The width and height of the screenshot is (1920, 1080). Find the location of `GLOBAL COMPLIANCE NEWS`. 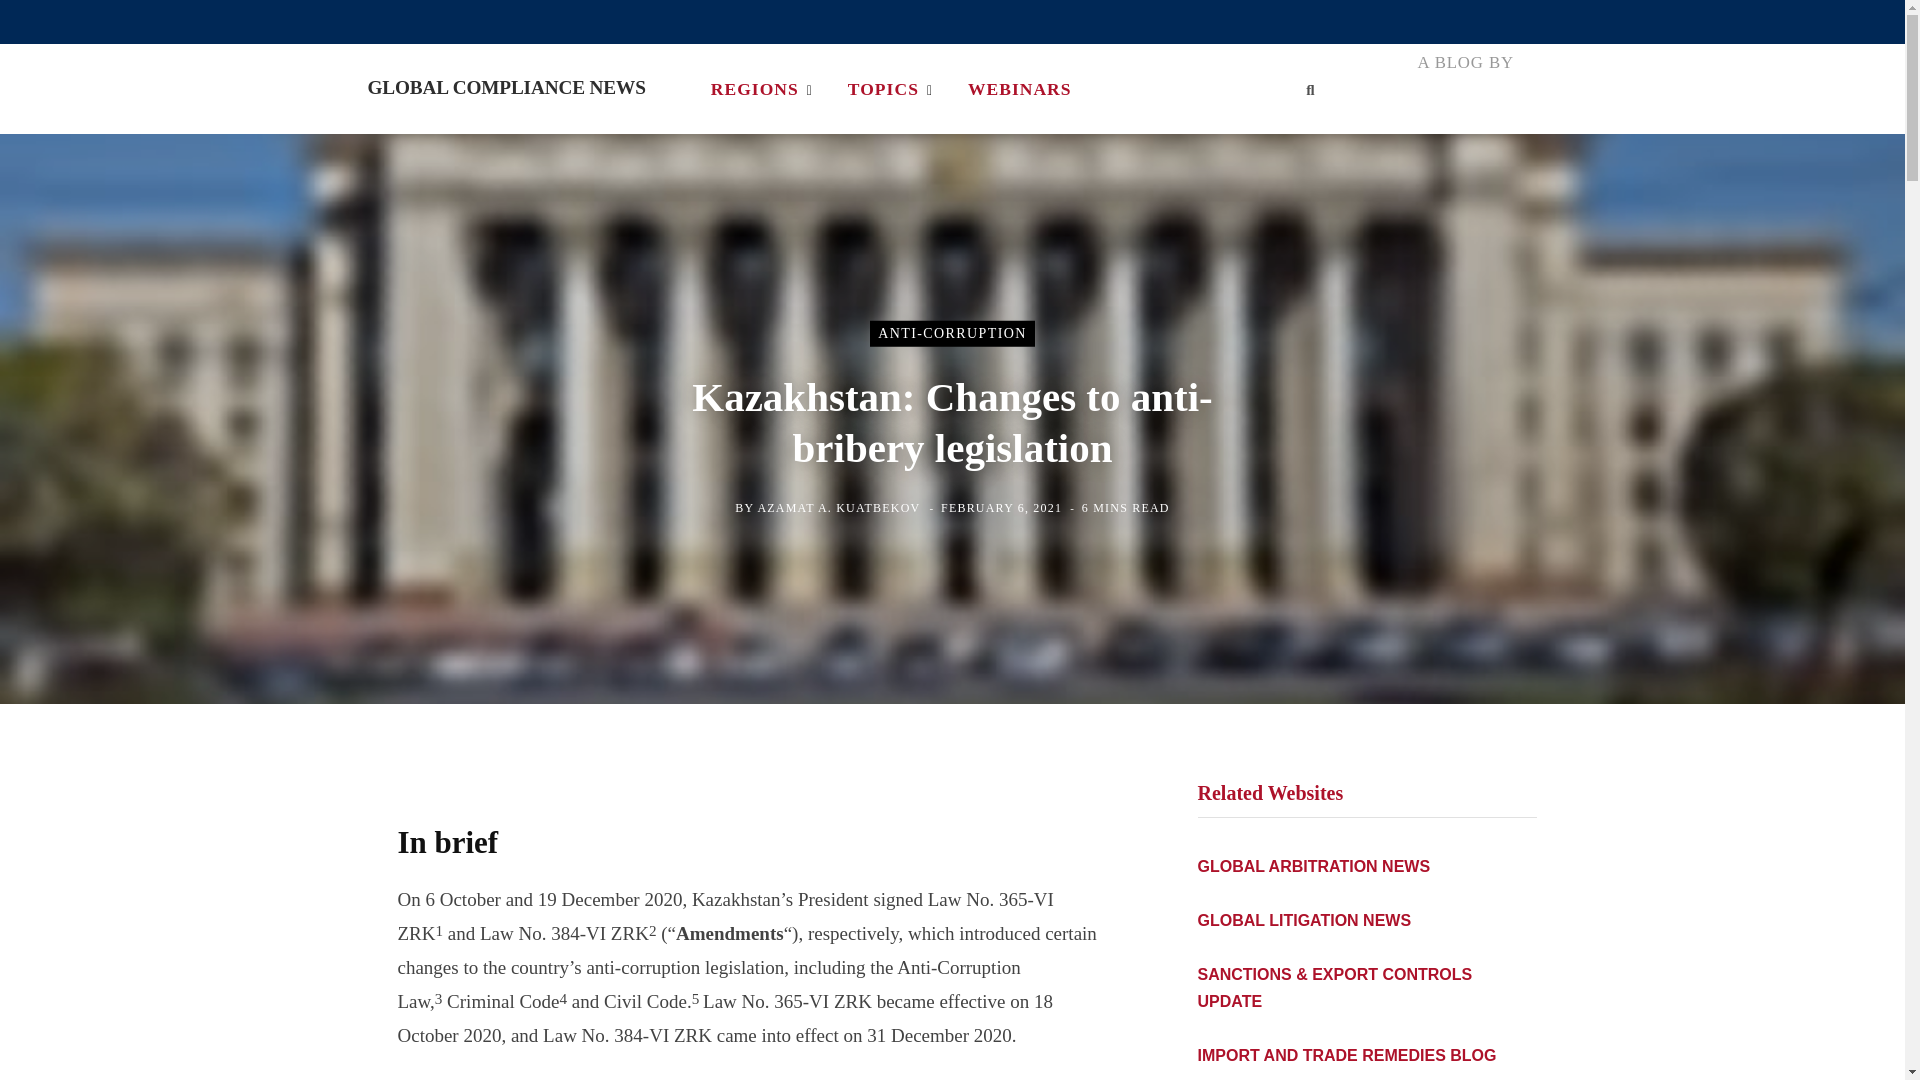

GLOBAL COMPLIANCE NEWS is located at coordinates (506, 88).